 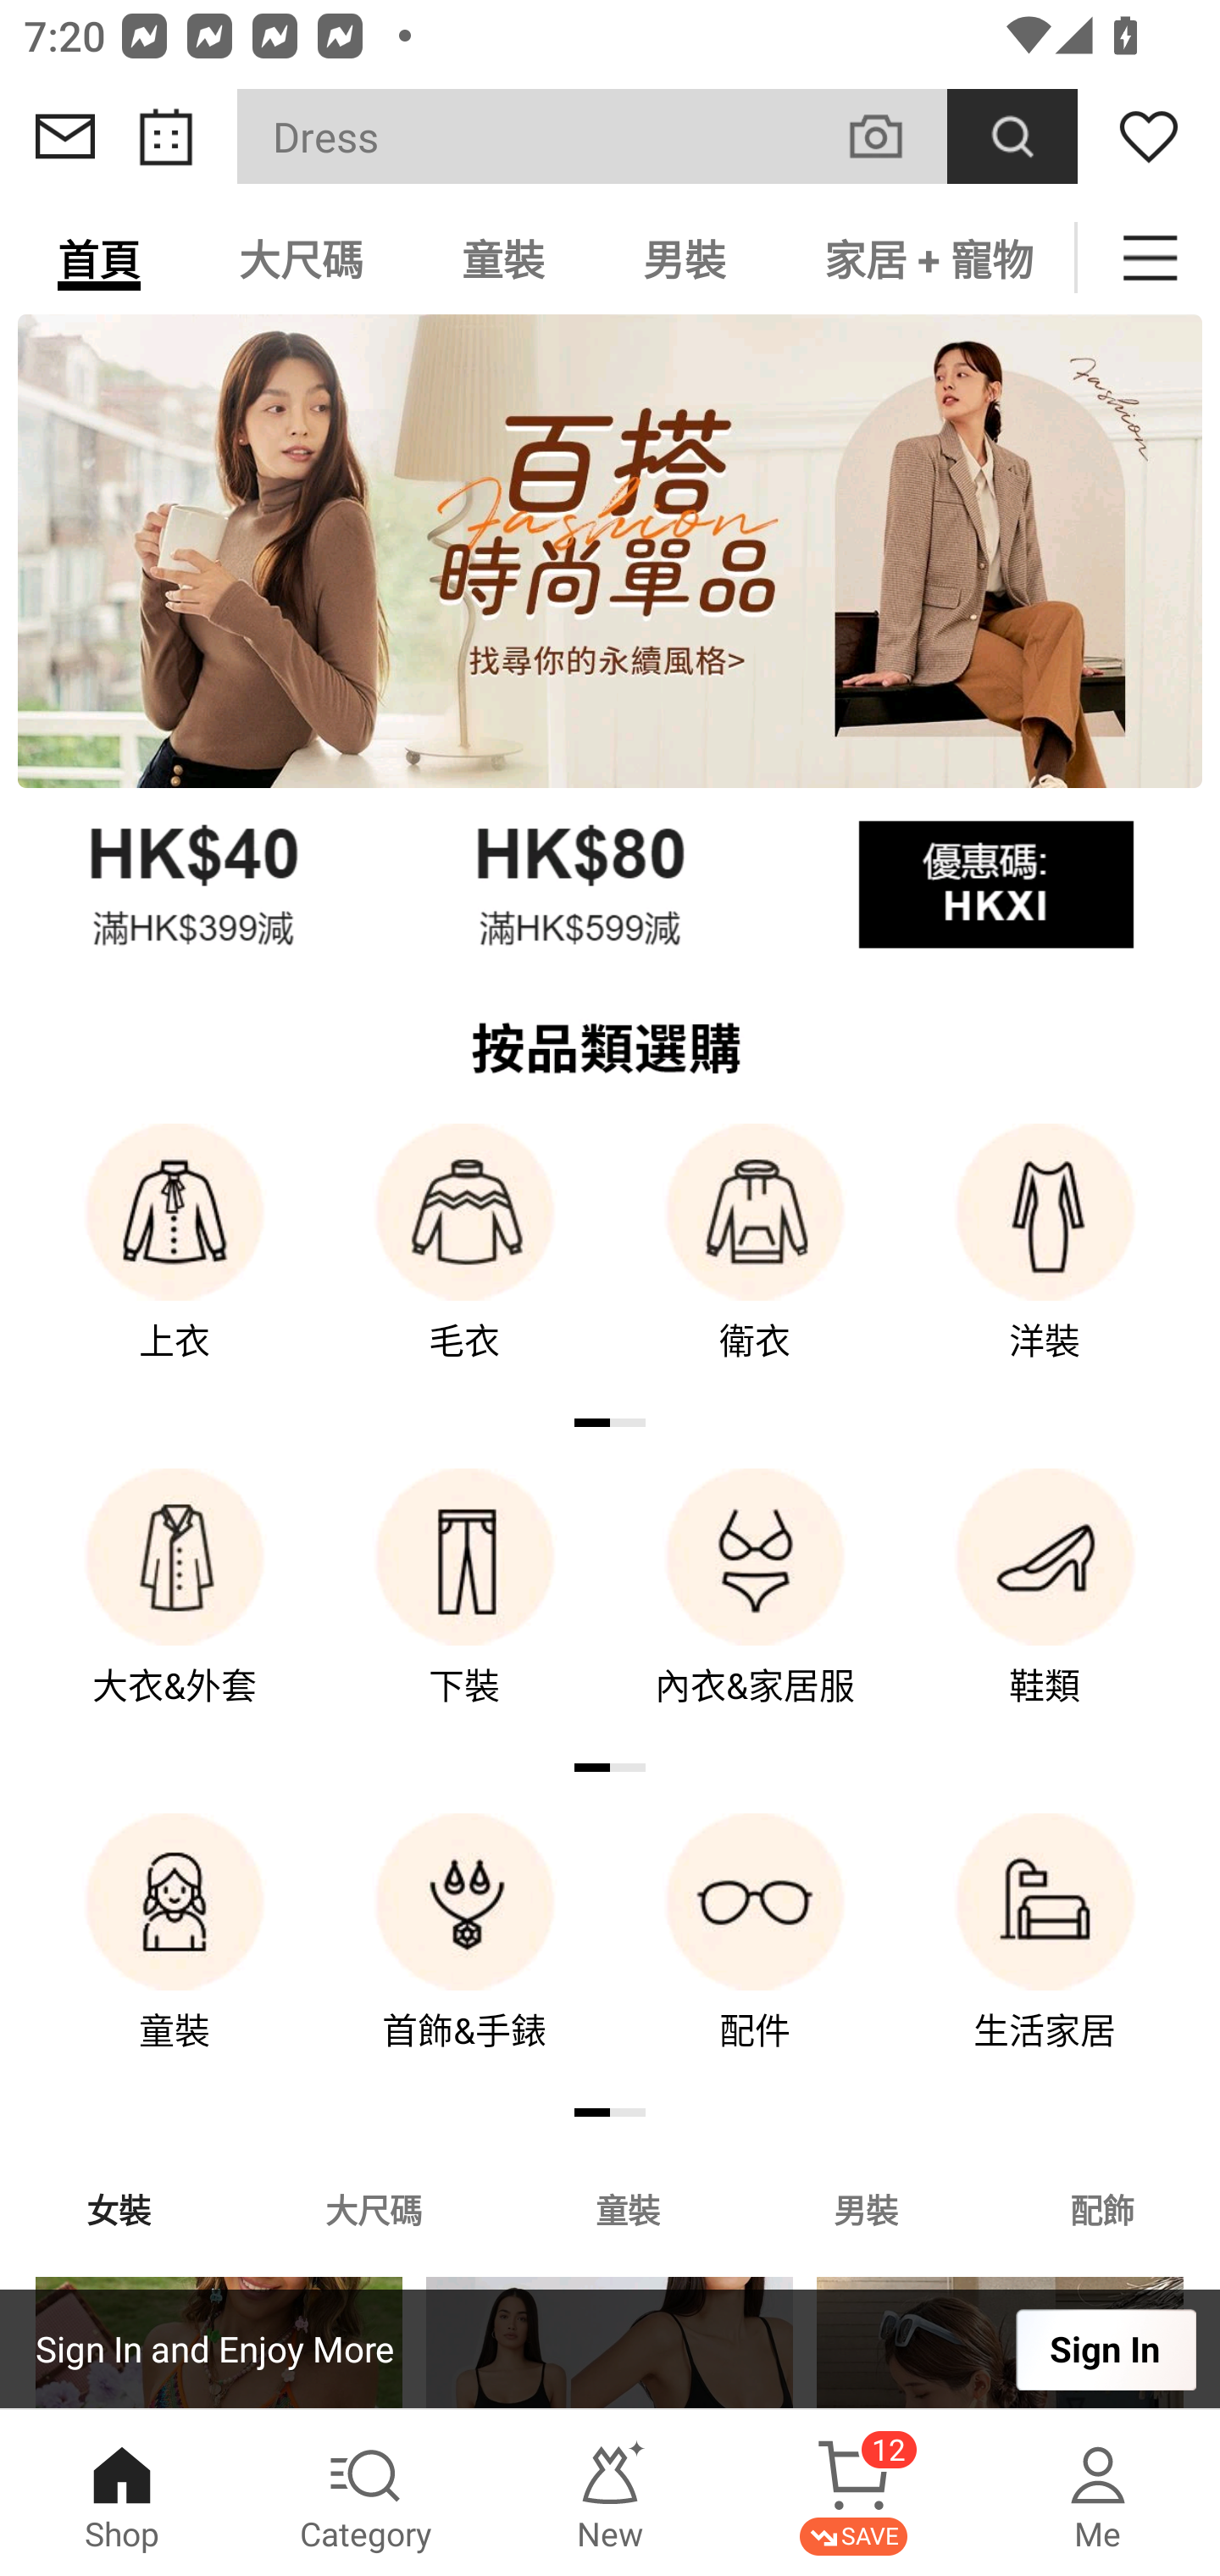 What do you see at coordinates (610, 2493) in the screenshot?
I see `New` at bounding box center [610, 2493].